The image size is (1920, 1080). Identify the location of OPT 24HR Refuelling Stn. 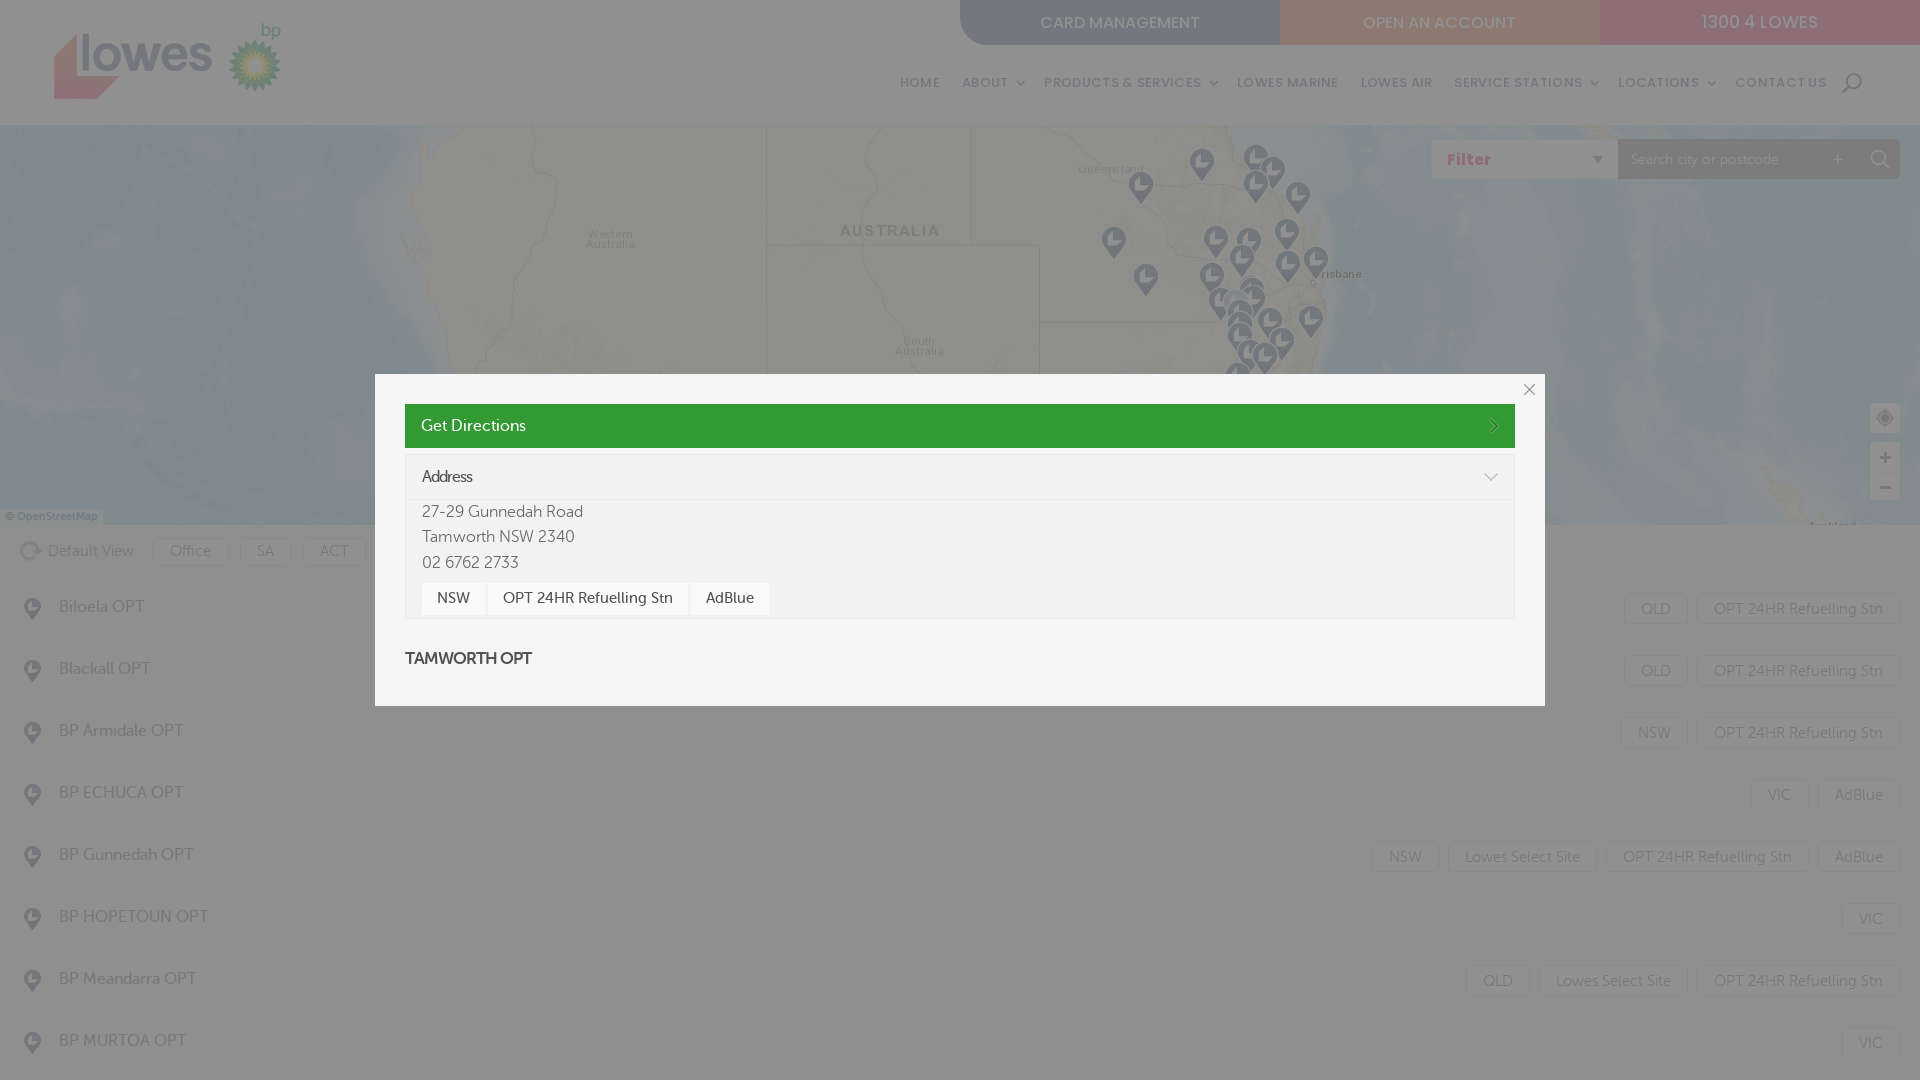
(1798, 980).